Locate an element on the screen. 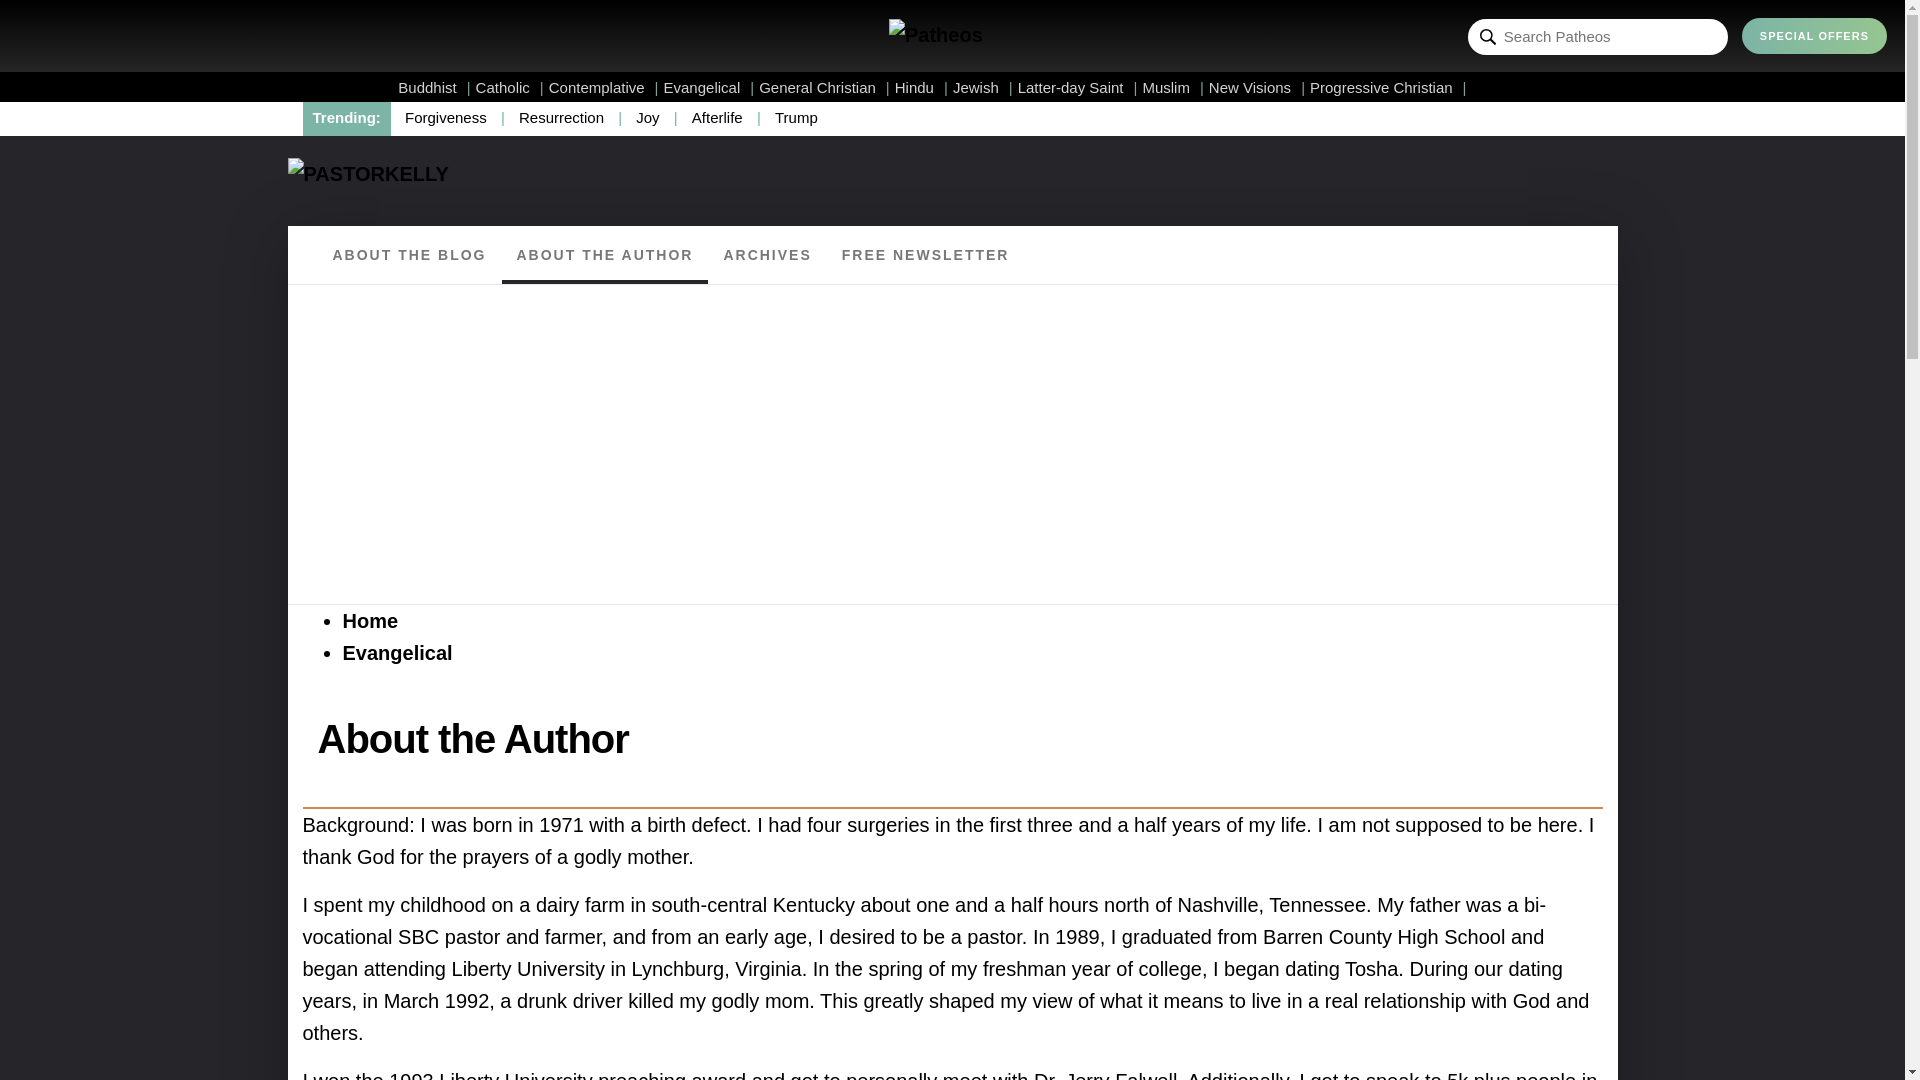 Image resolution: width=1920 pixels, height=1080 pixels. Catholic is located at coordinates (510, 87).